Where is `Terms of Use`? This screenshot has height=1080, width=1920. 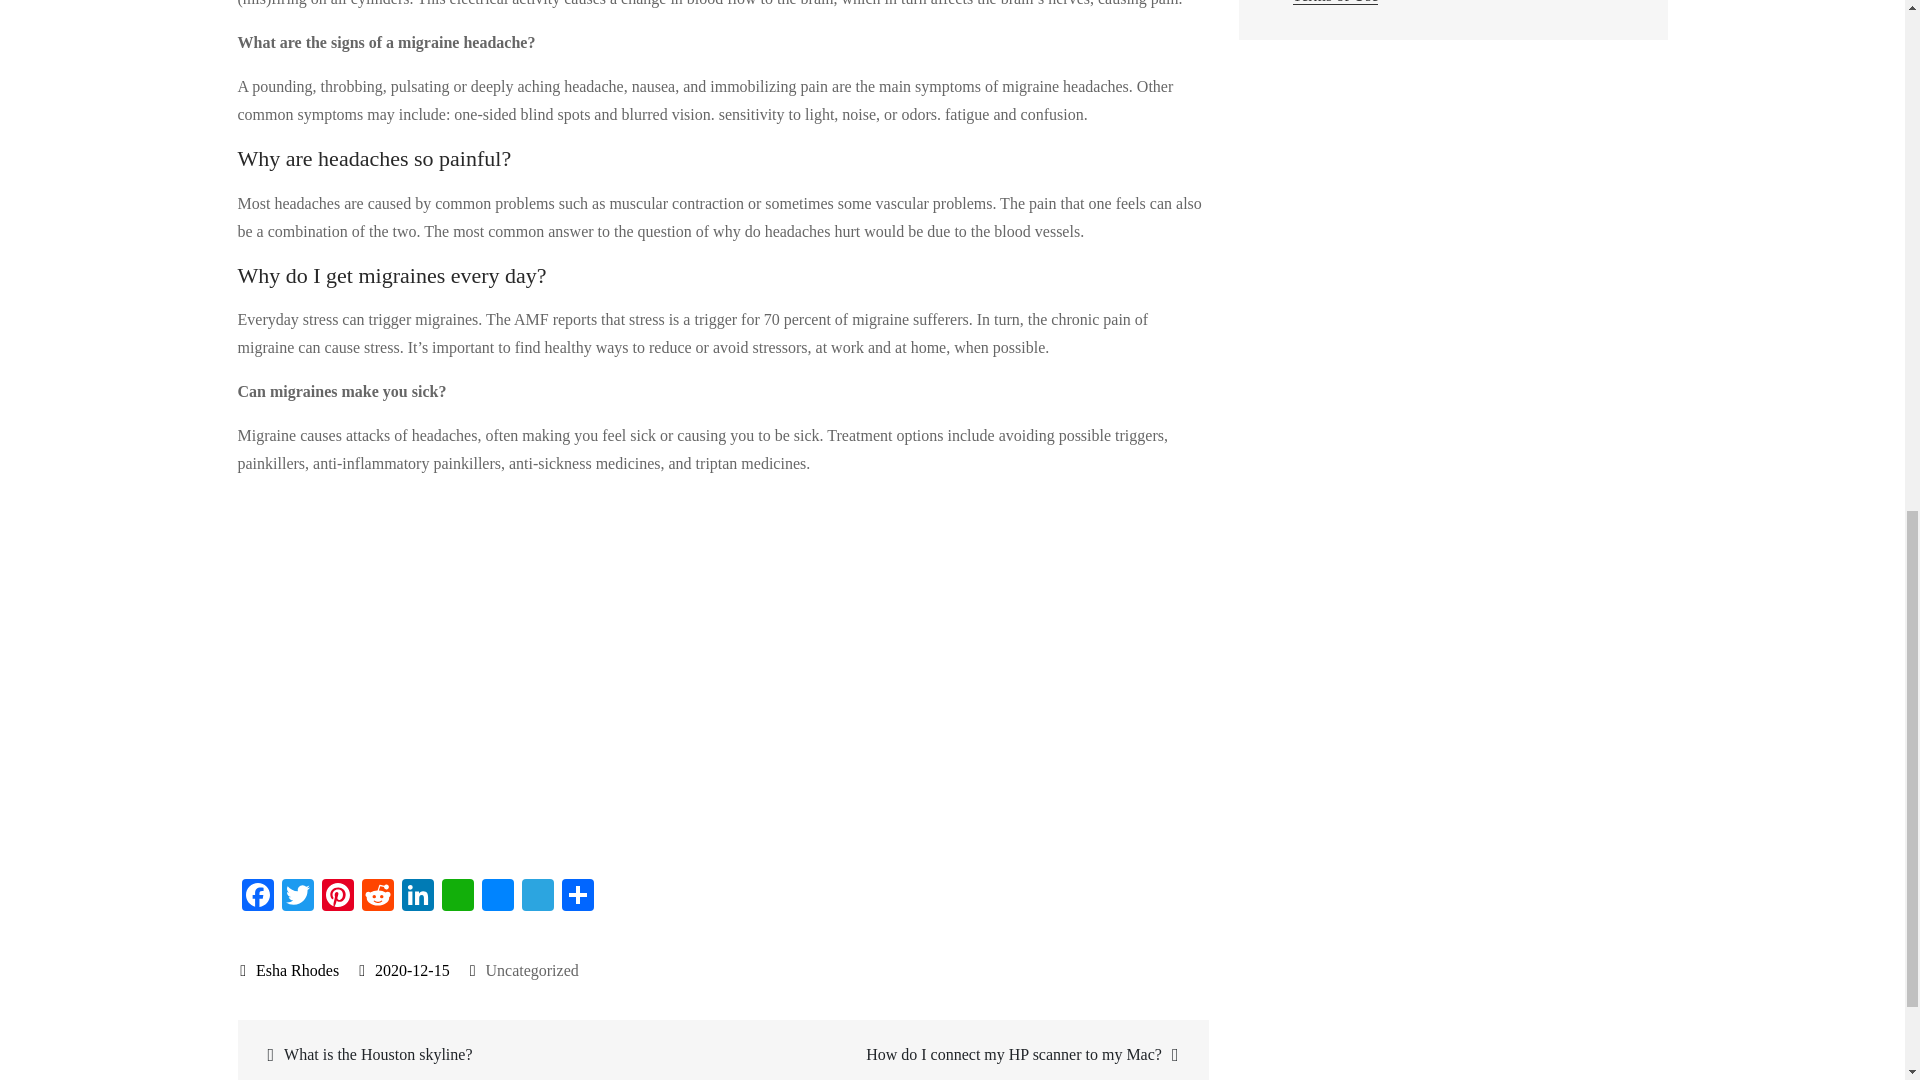
Terms of Use is located at coordinates (1335, 2).